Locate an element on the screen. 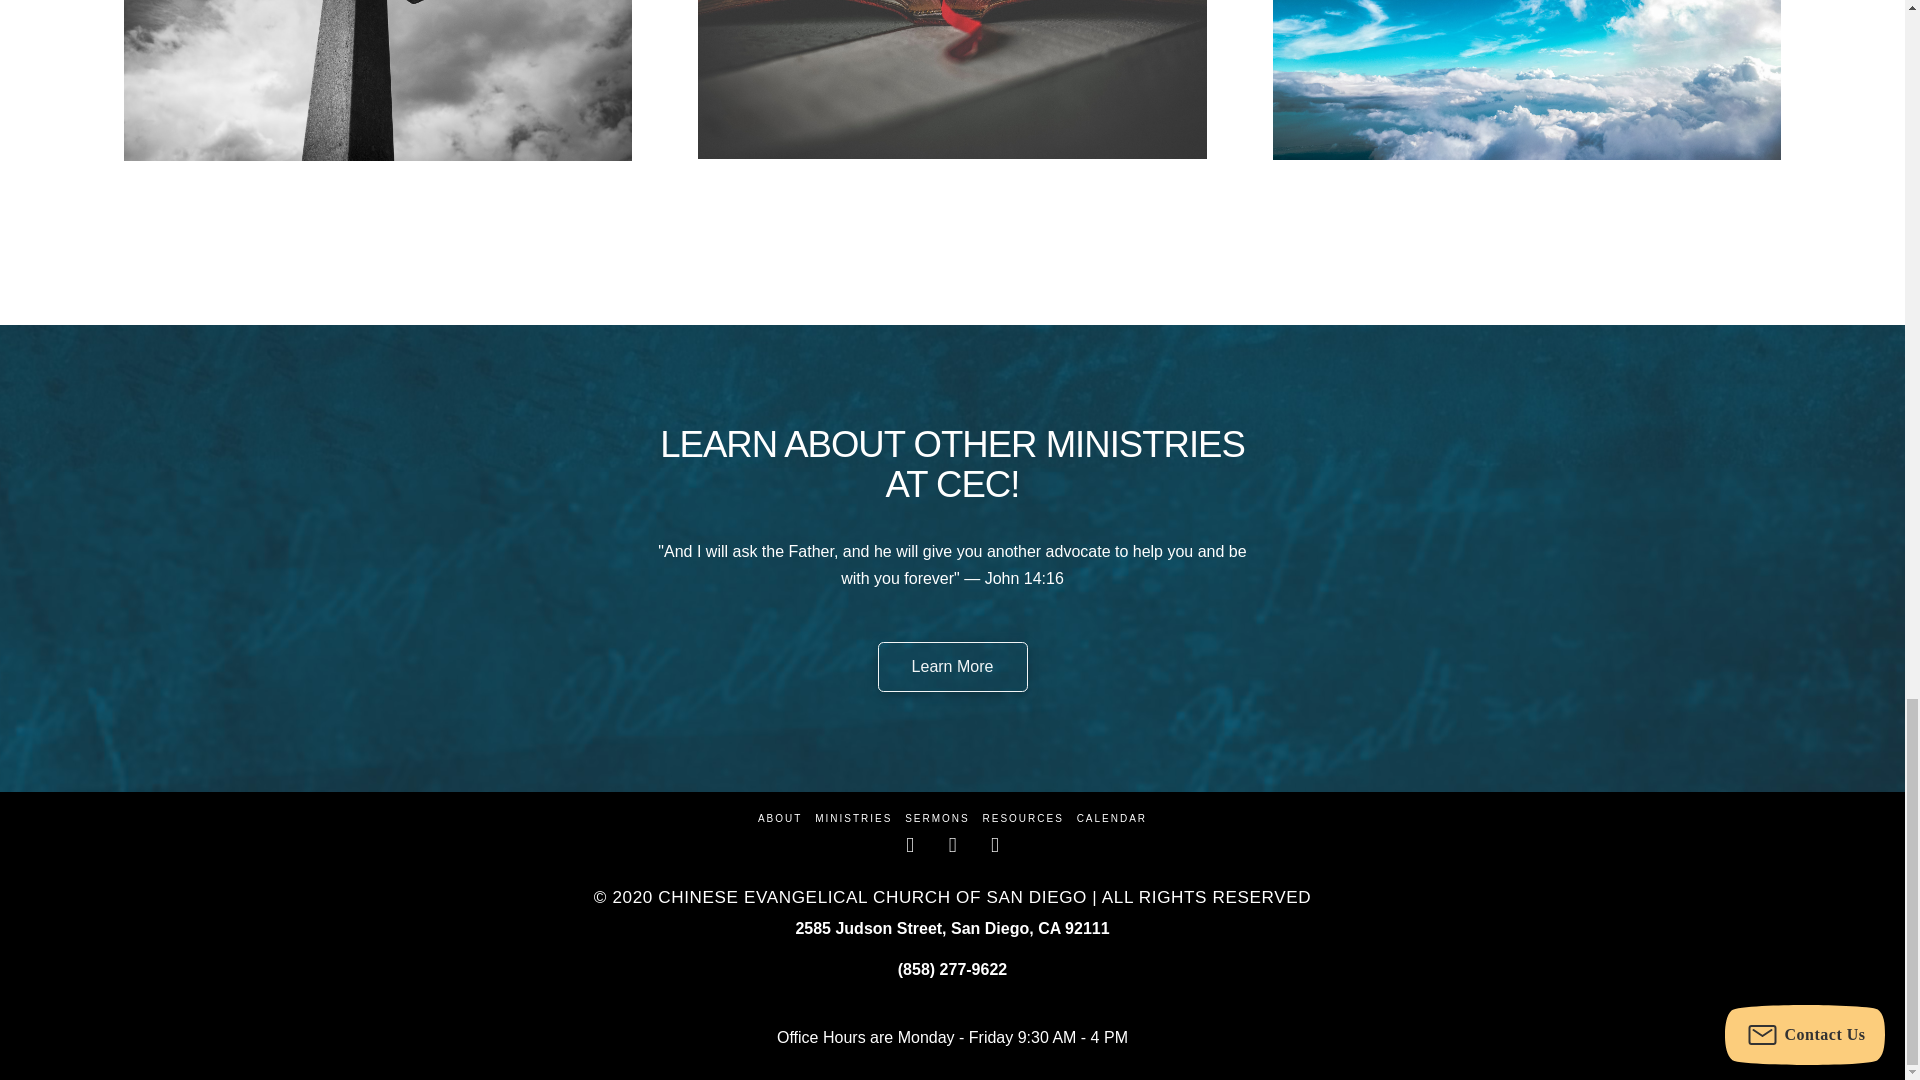 This screenshot has height=1080, width=1920. Learn More is located at coordinates (952, 666).